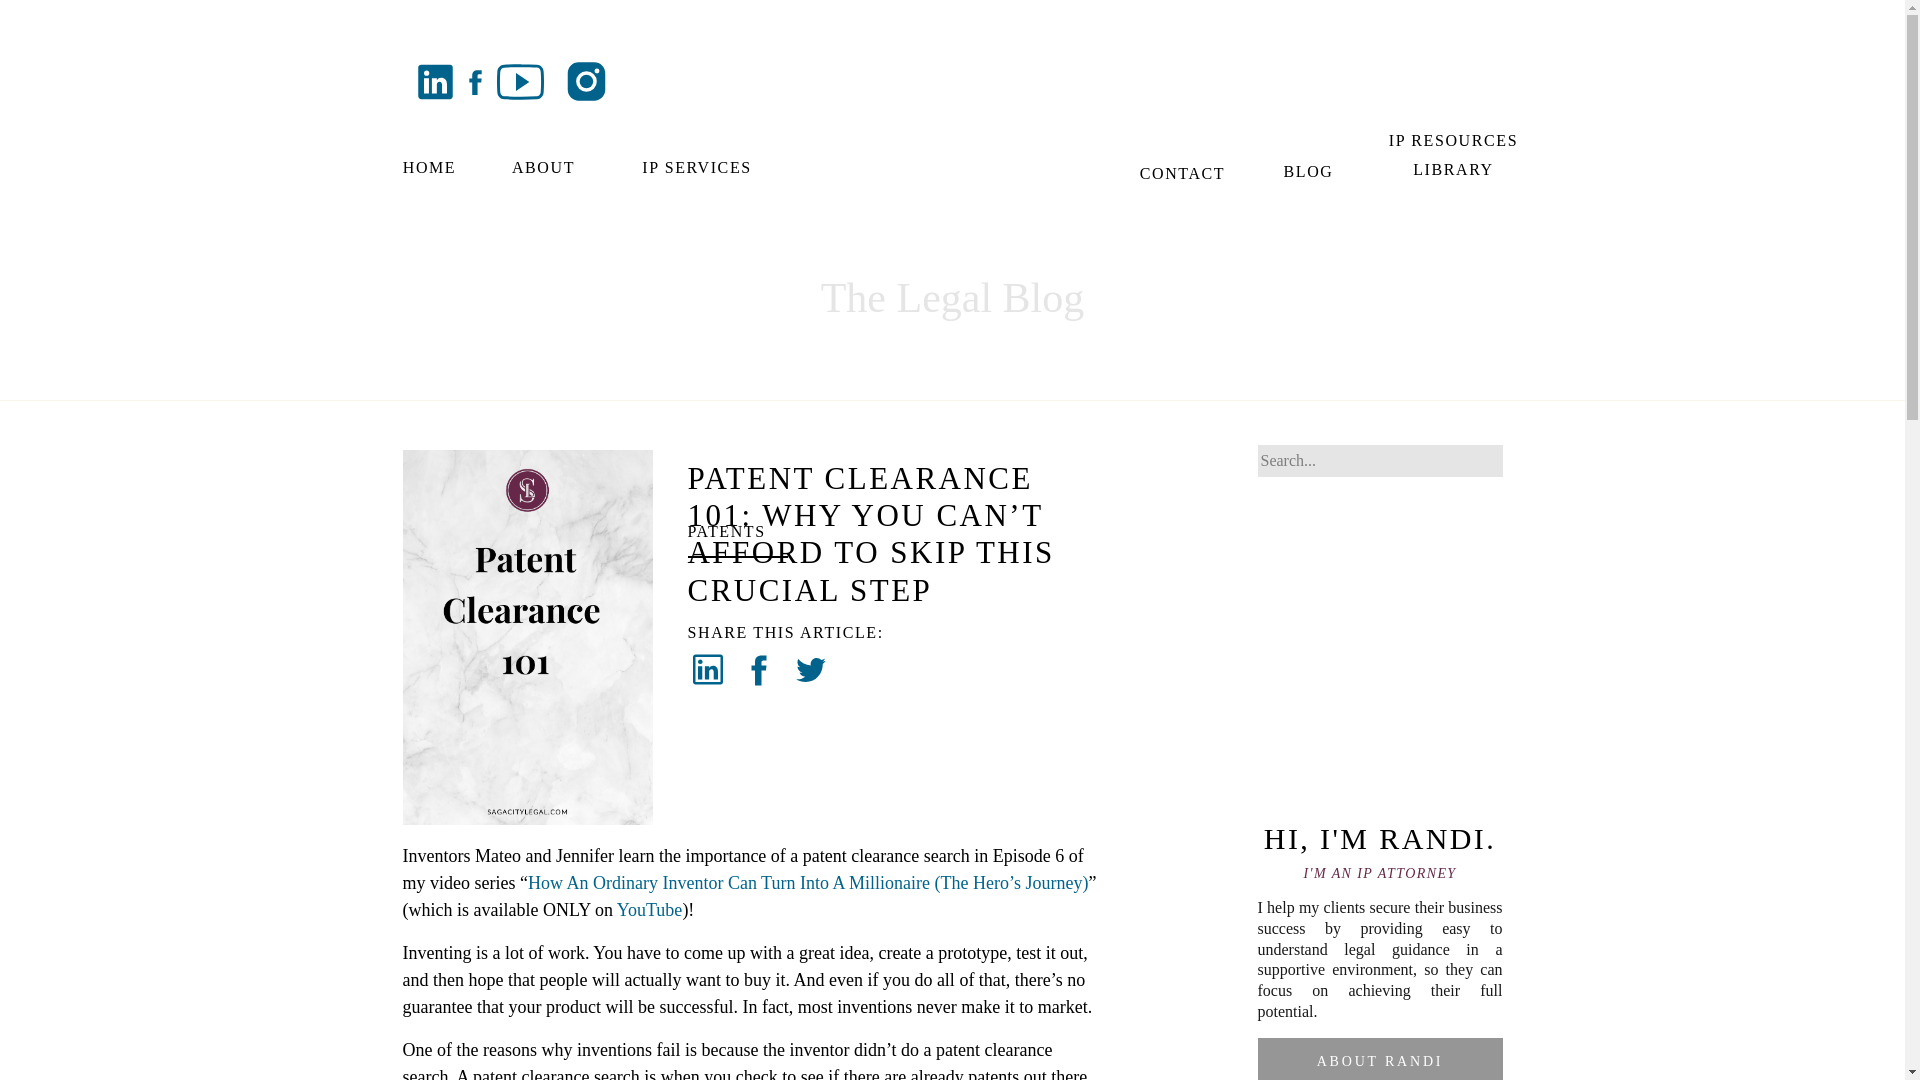 This screenshot has height=1080, width=1920. I want to click on IP RESOURCES LIBRARY, so click(1454, 153).